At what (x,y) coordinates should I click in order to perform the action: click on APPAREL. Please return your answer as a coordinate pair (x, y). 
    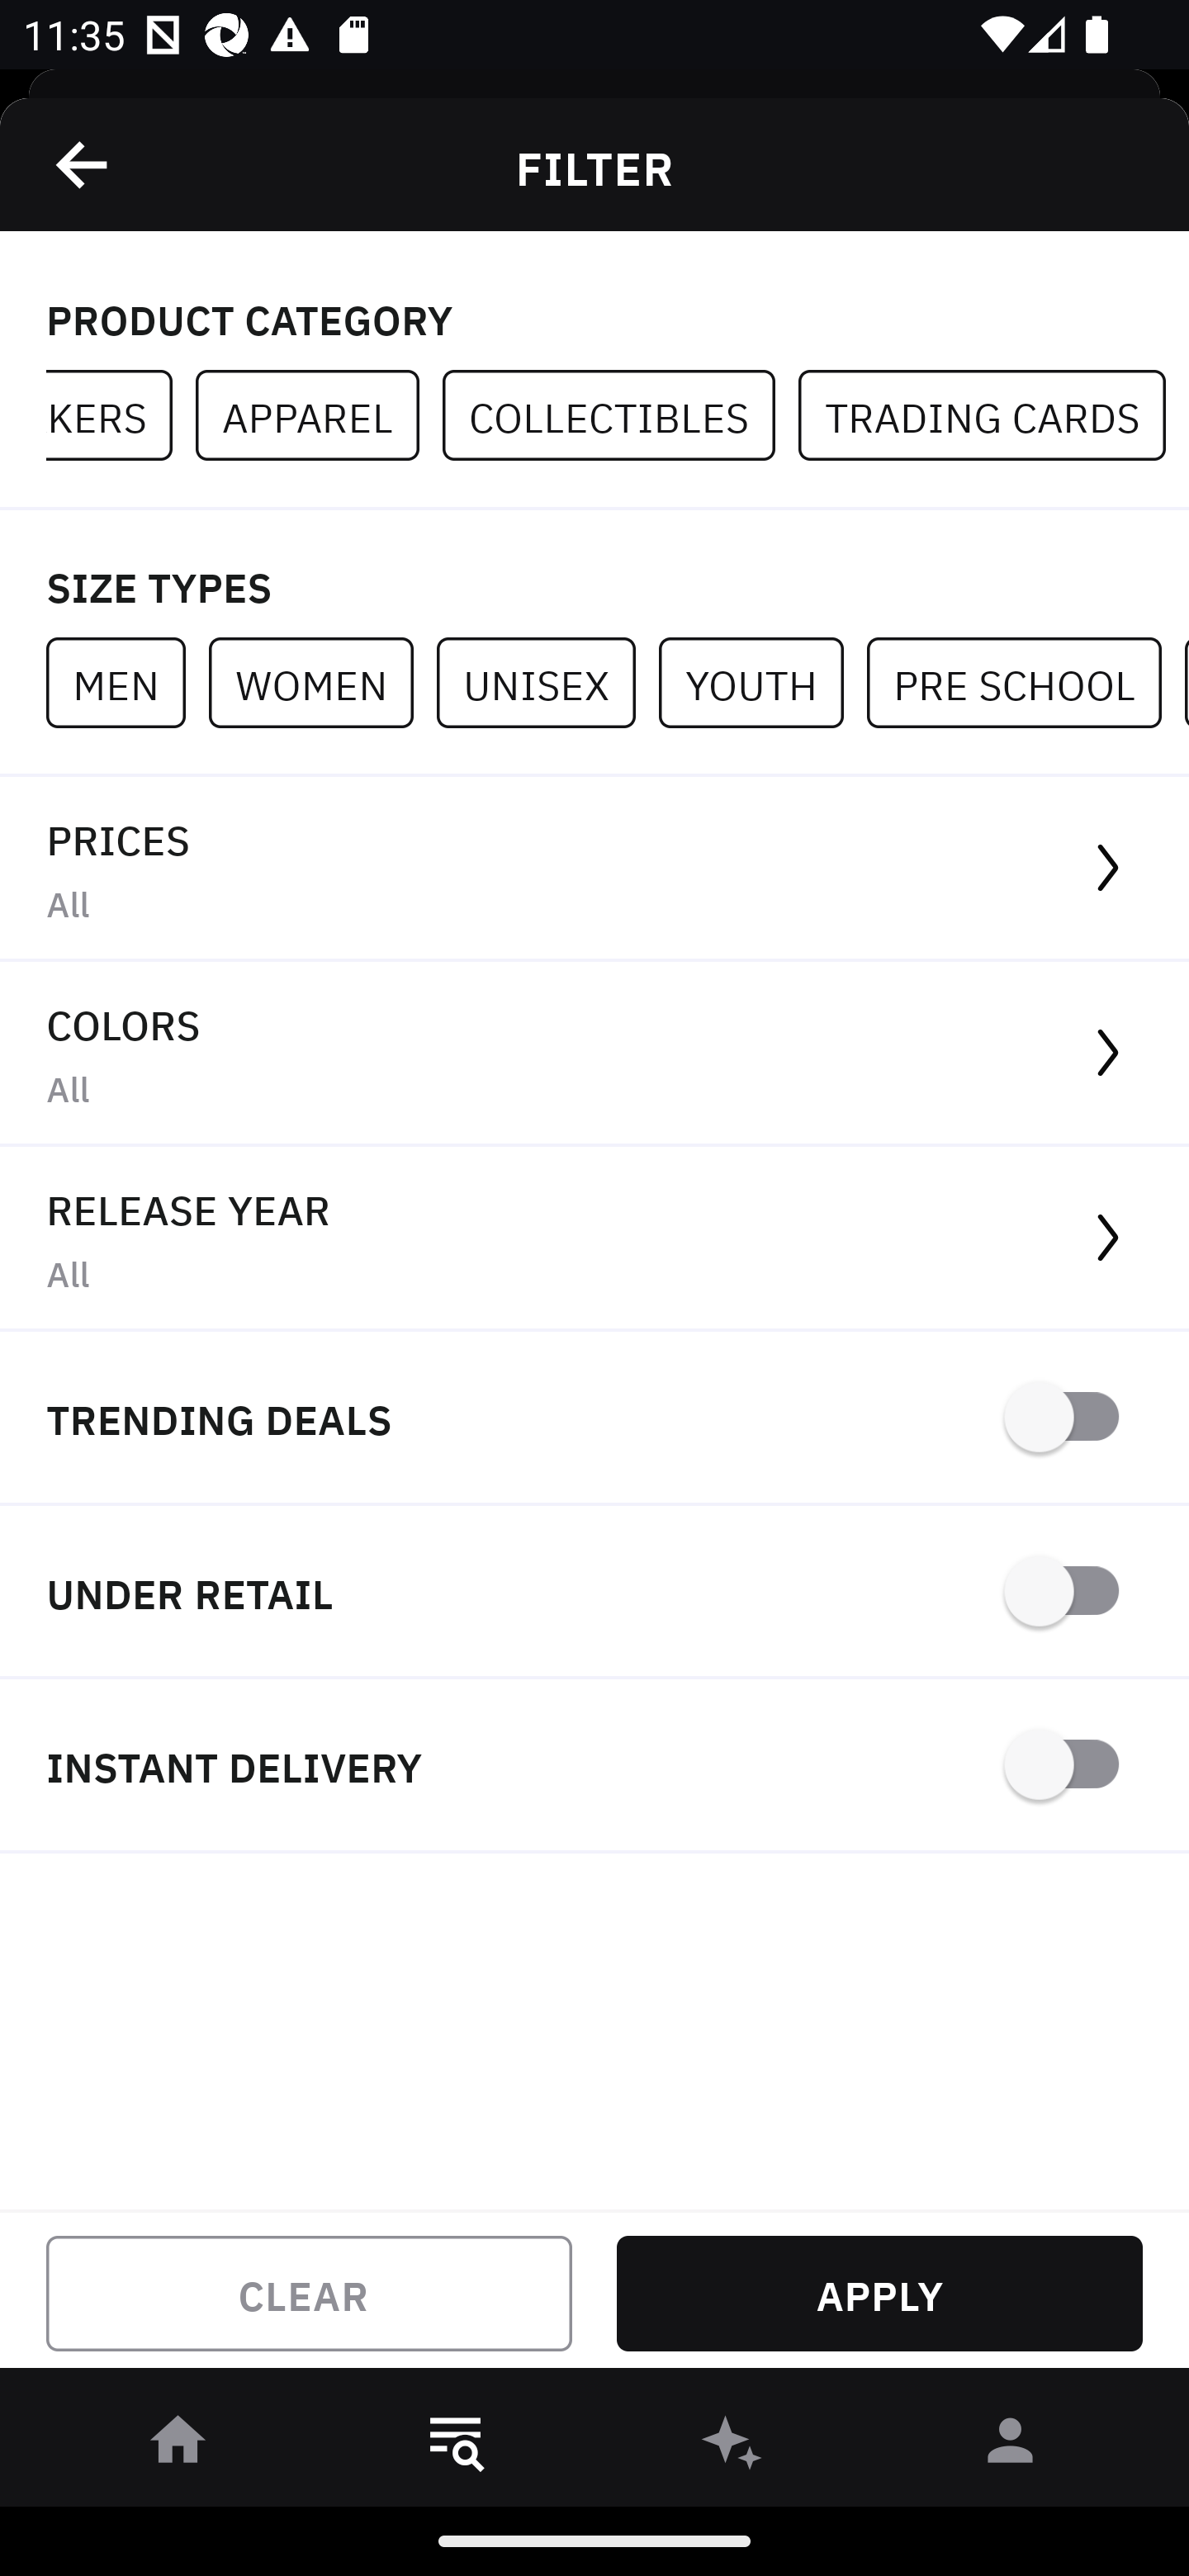
    Looking at the image, I should click on (319, 416).